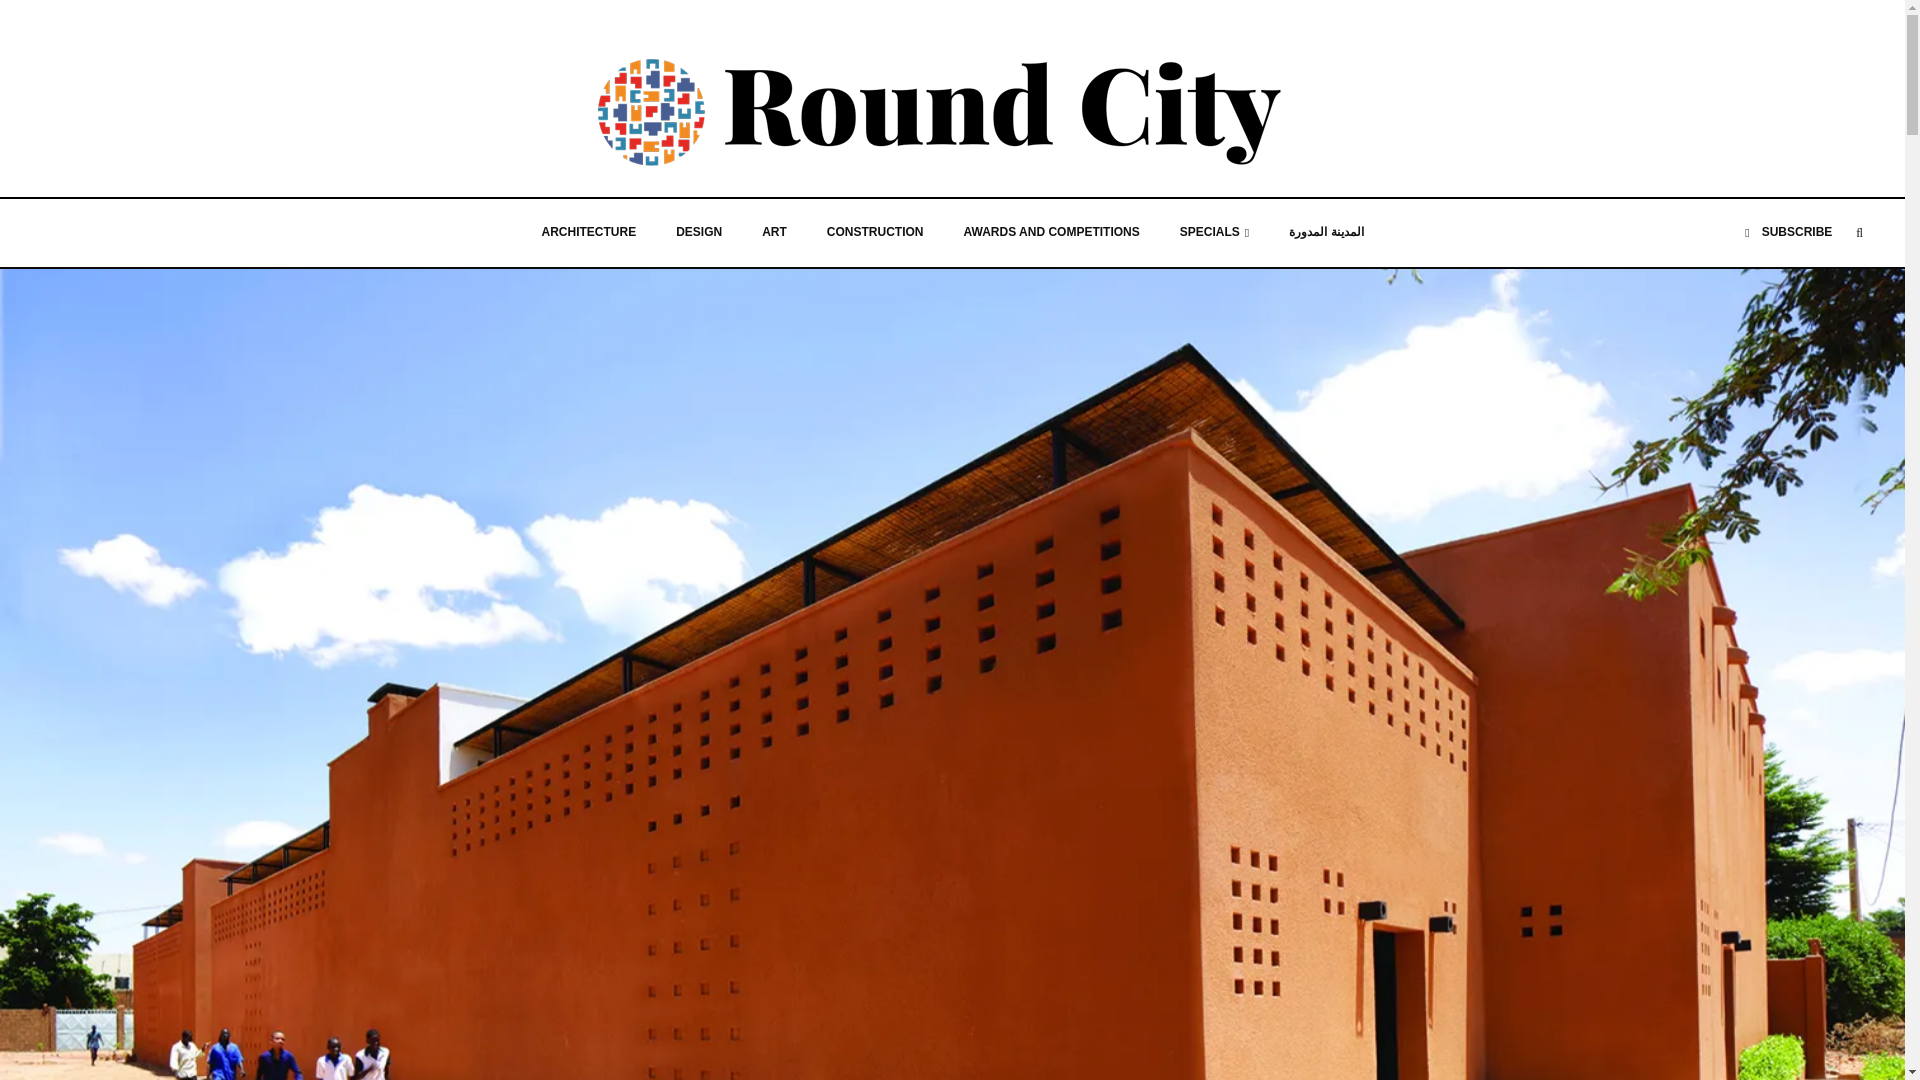 This screenshot has width=1920, height=1080. Describe the element at coordinates (1788, 232) in the screenshot. I see `SUBSCRIBE` at that location.